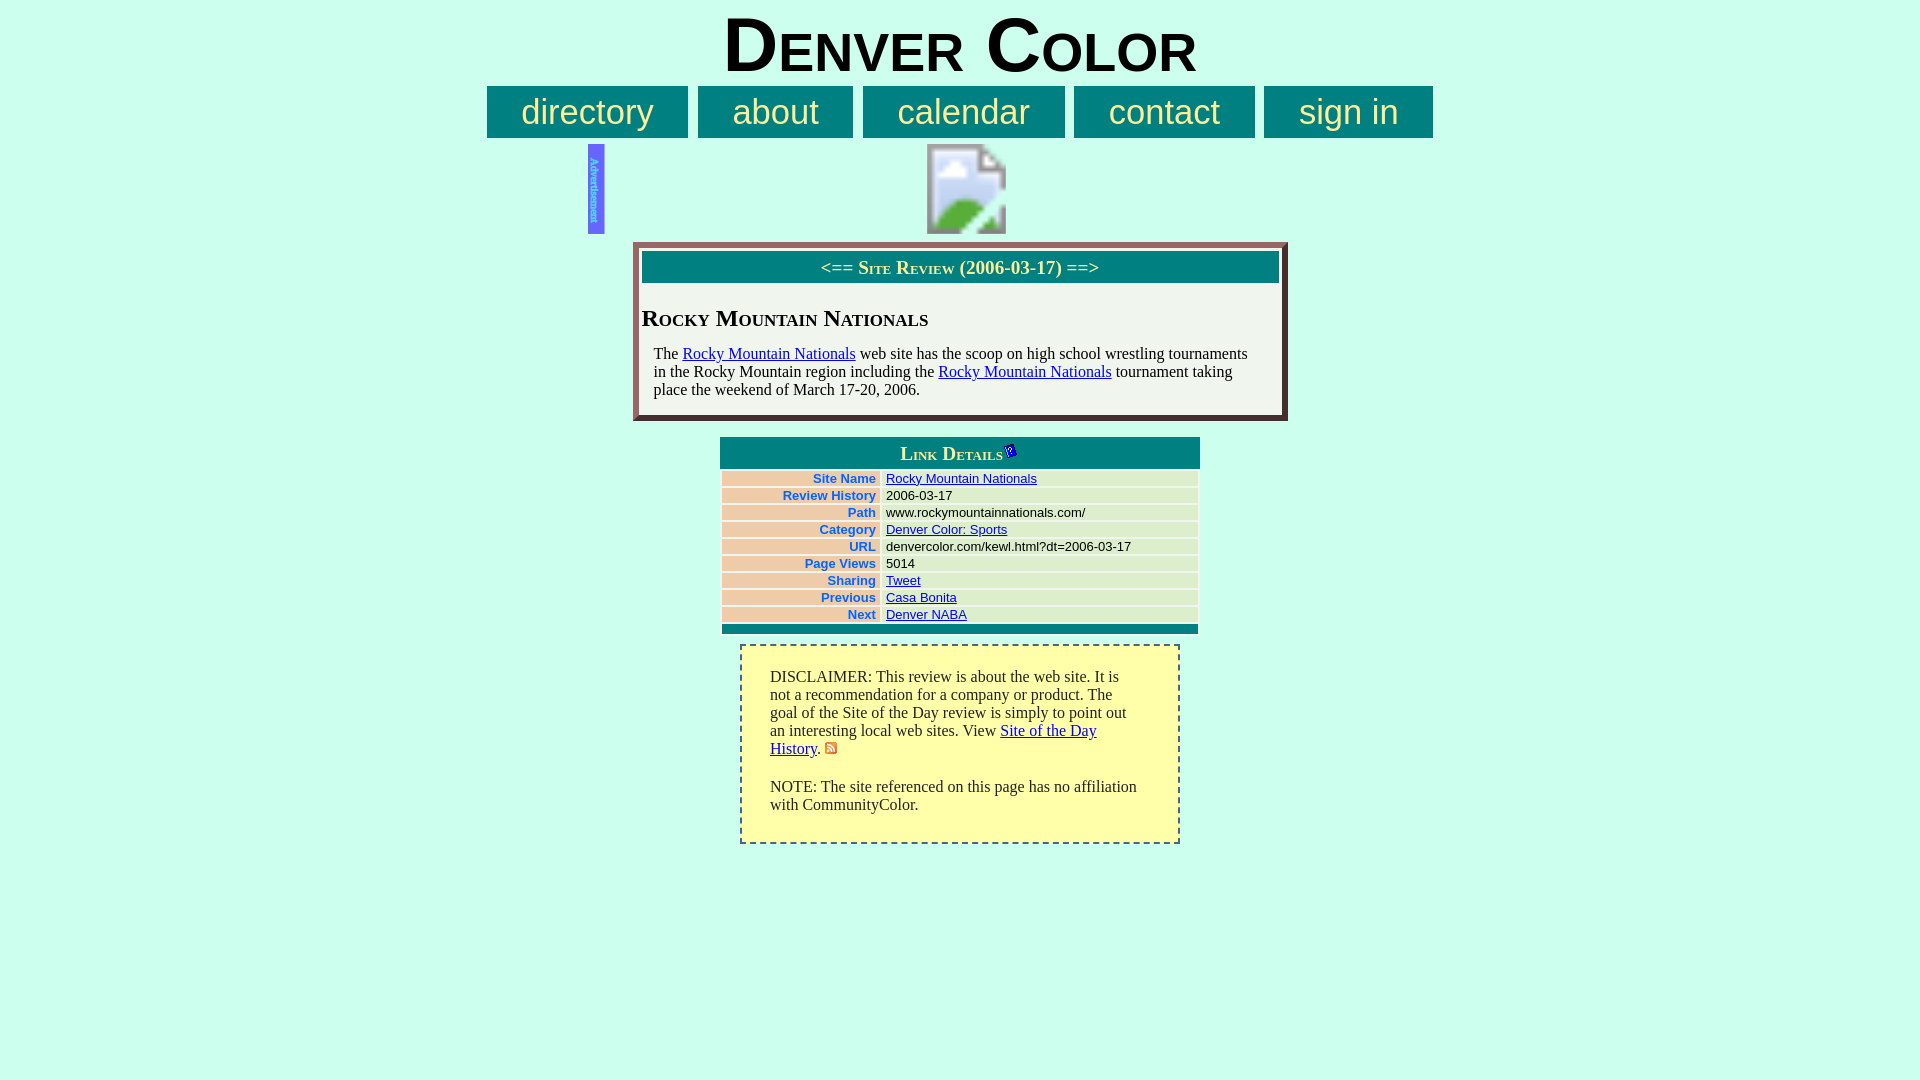 The height and width of the screenshot is (1080, 1920). What do you see at coordinates (946, 528) in the screenshot?
I see `Denver Color: Sports` at bounding box center [946, 528].